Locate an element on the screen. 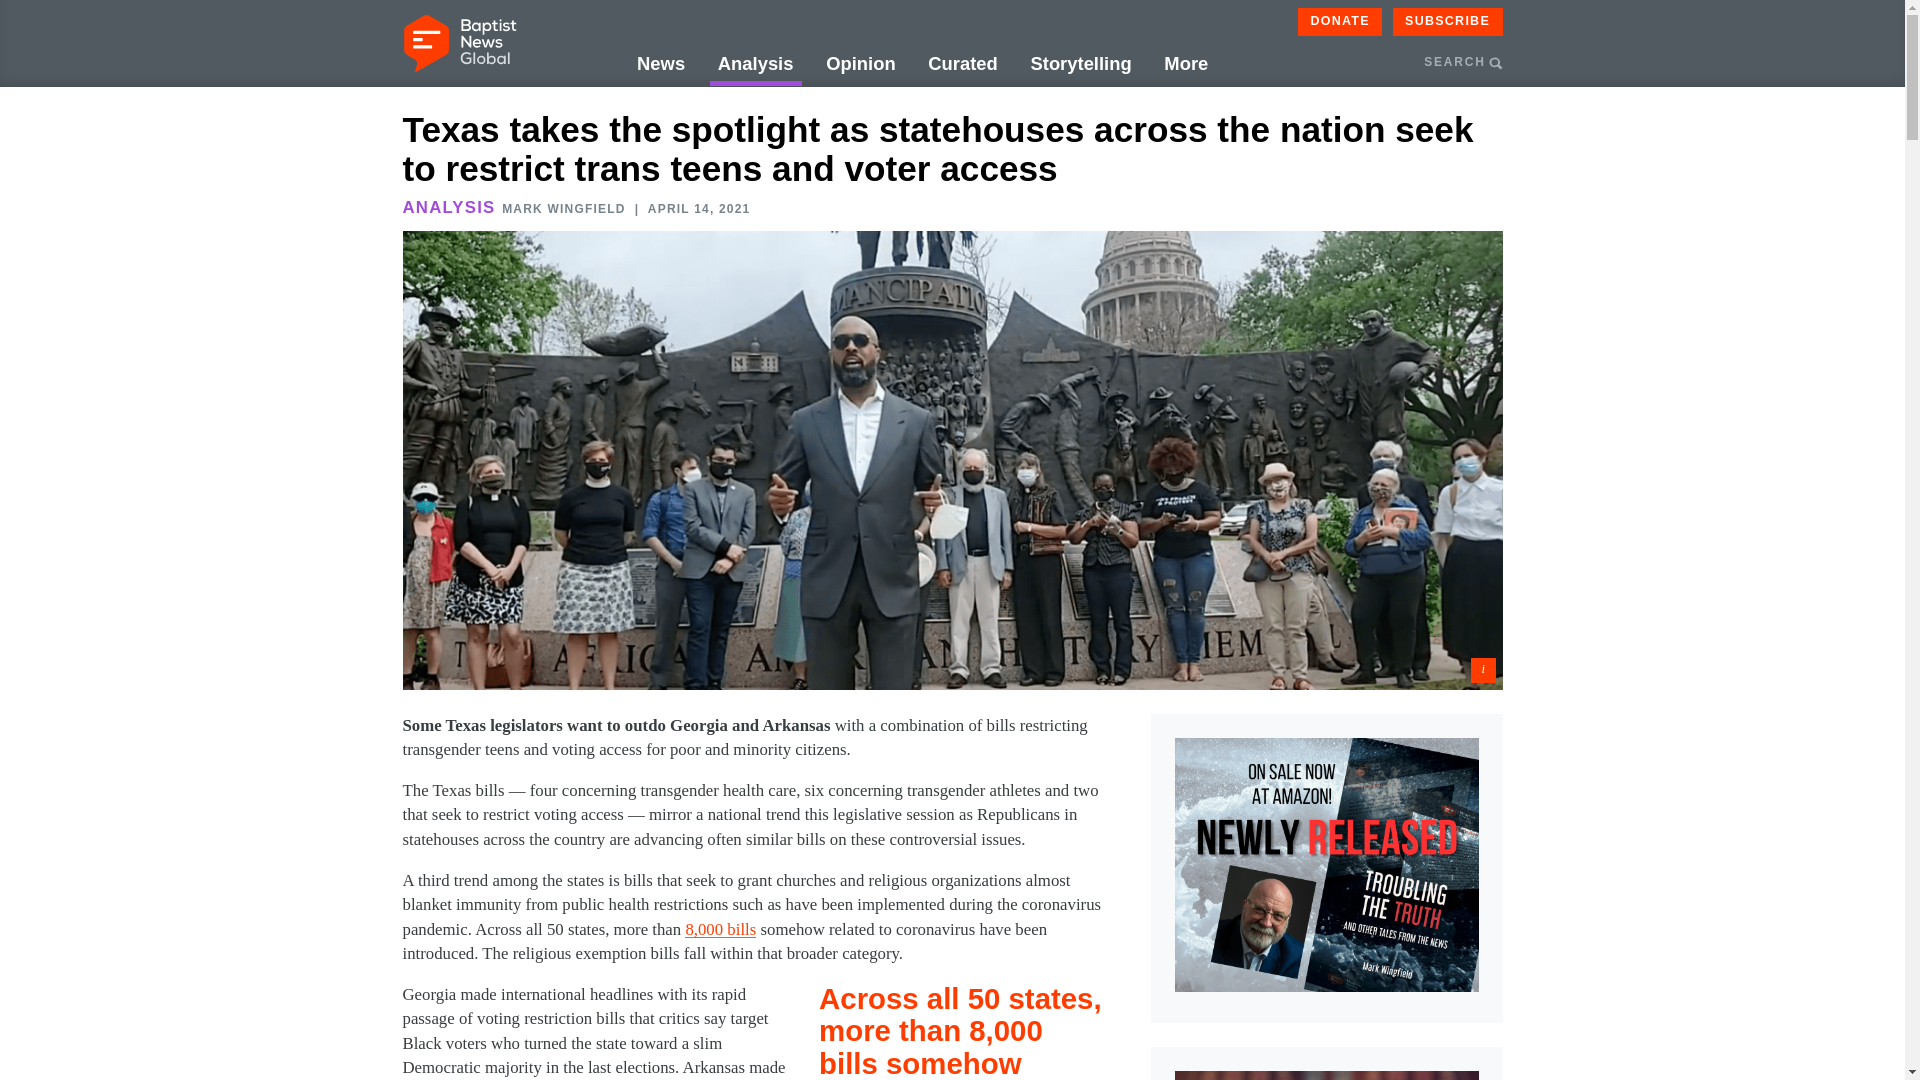 The width and height of the screenshot is (1920, 1080). Analysis is located at coordinates (756, 65).